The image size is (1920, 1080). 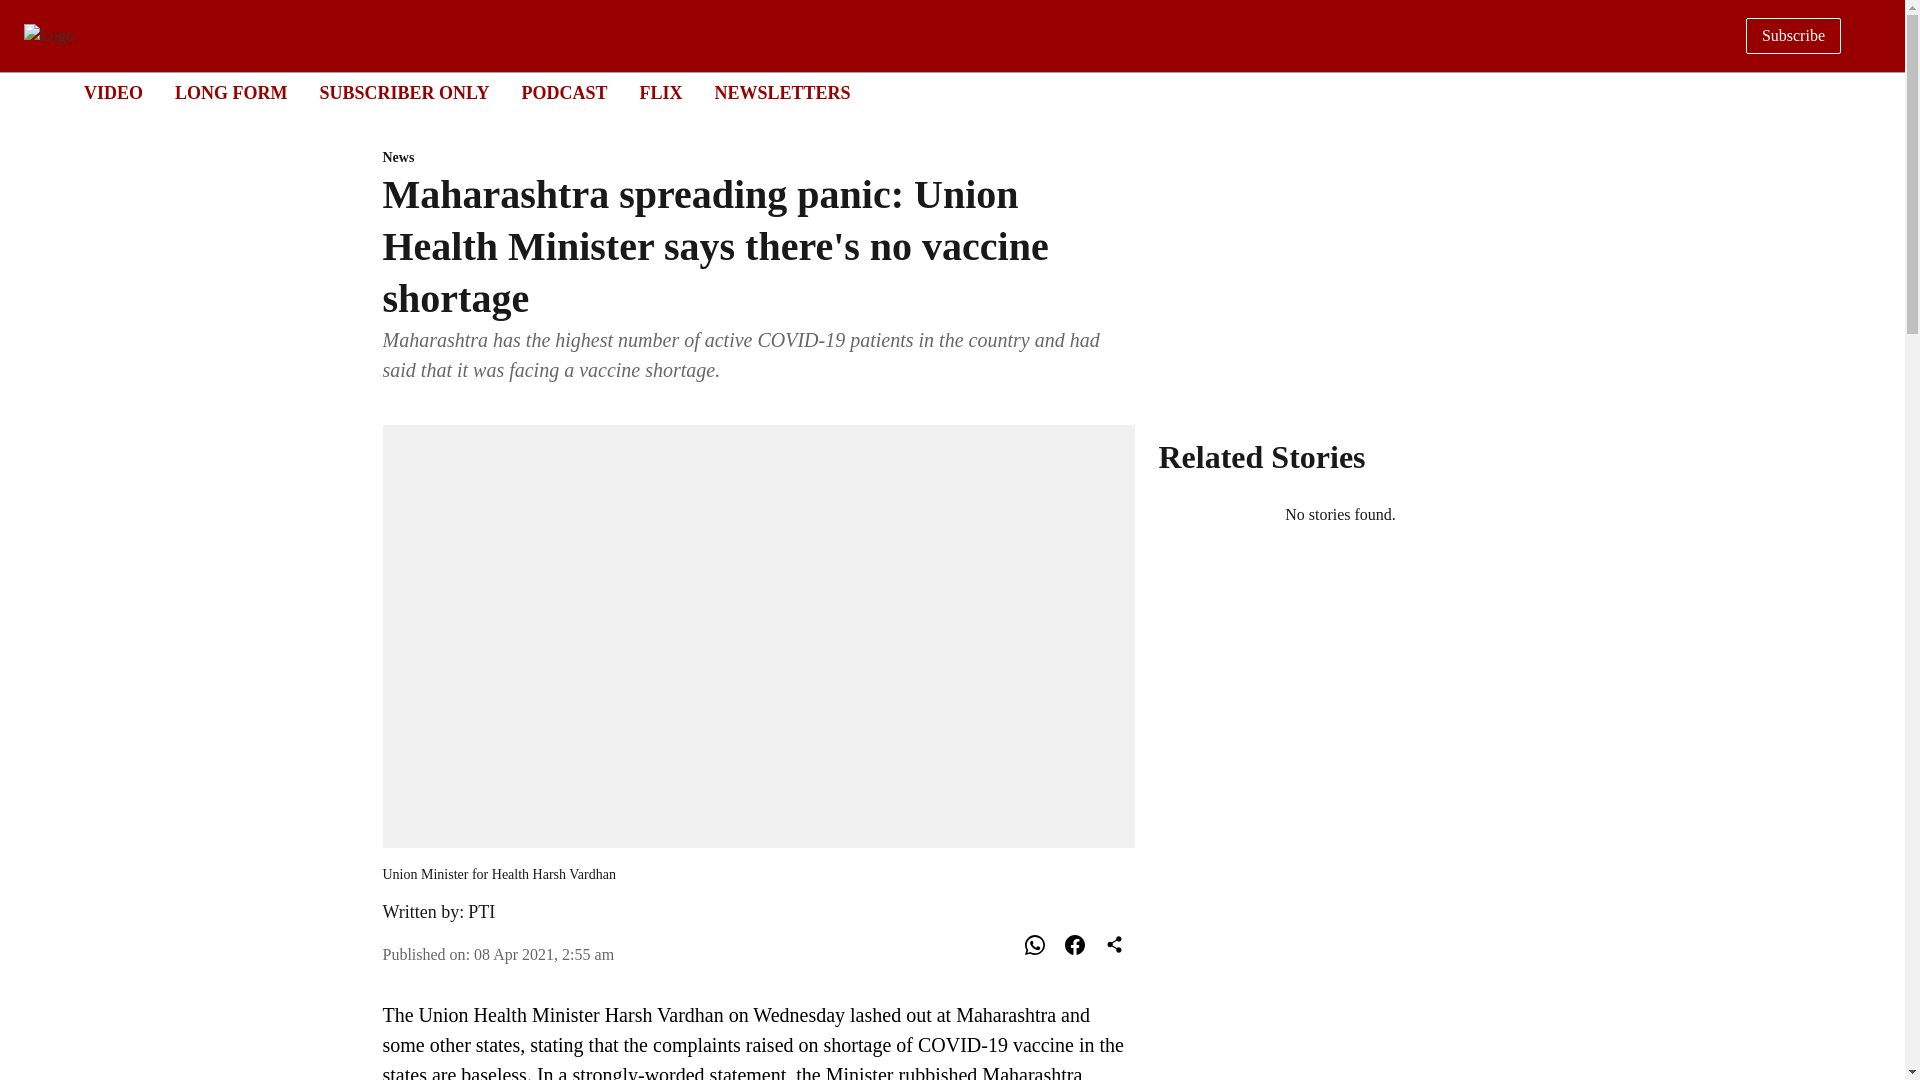 I want to click on SUBSCRIBER ONLY, so click(x=404, y=92).